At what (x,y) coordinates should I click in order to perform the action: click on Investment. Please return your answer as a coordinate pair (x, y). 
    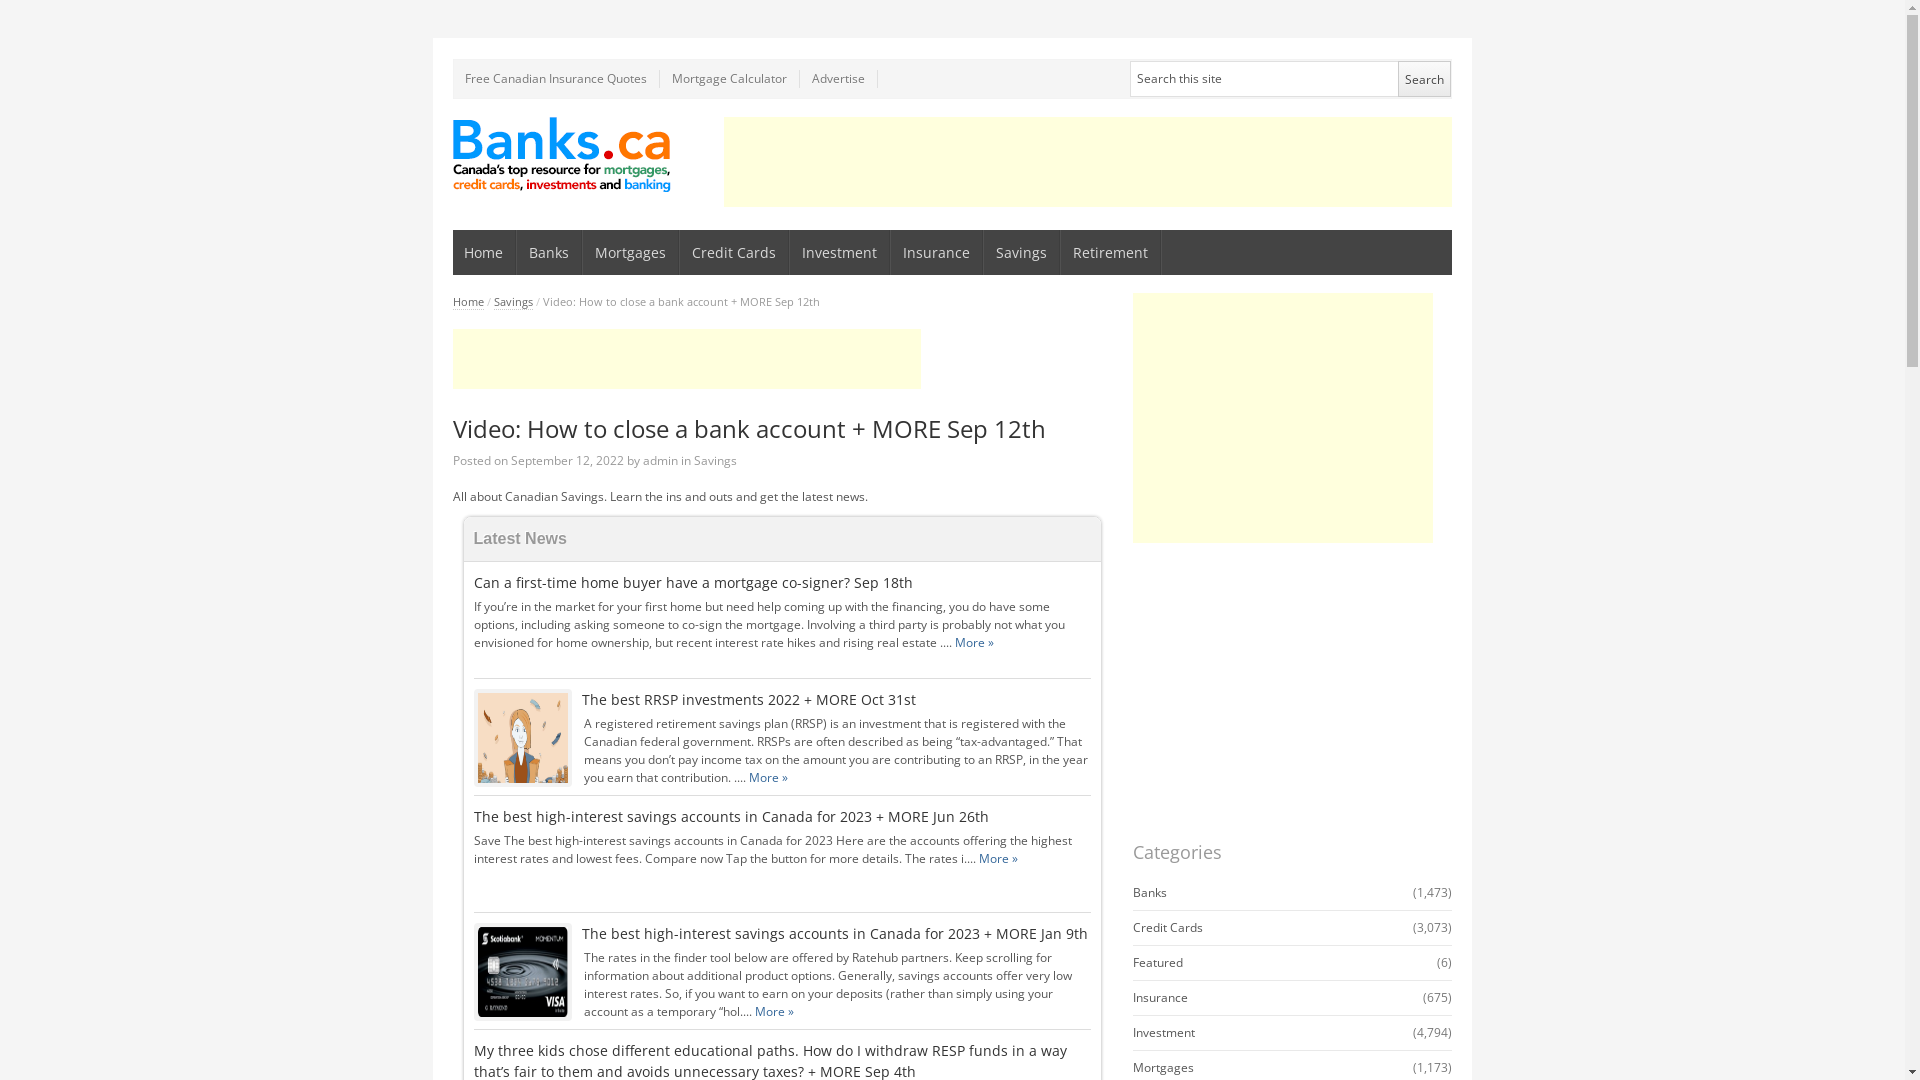
    Looking at the image, I should click on (840, 252).